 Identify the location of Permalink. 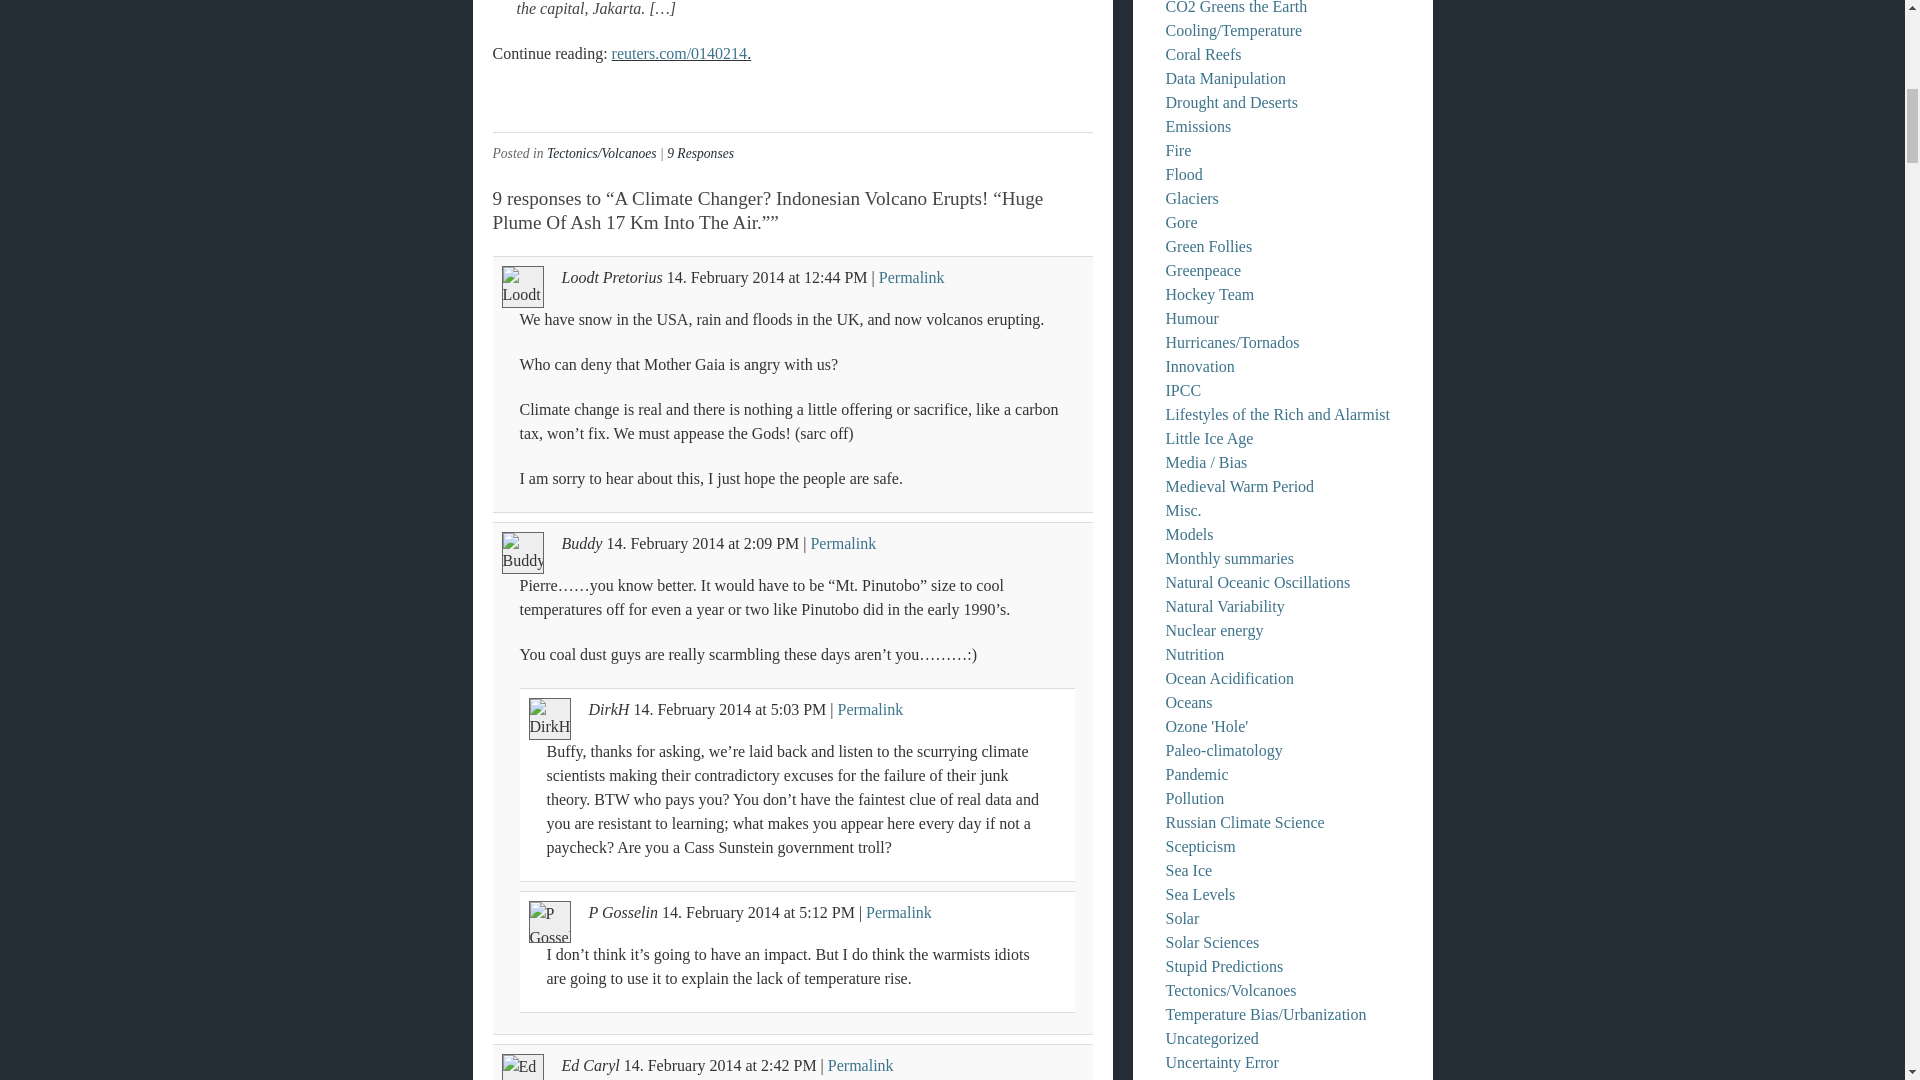
(912, 277).